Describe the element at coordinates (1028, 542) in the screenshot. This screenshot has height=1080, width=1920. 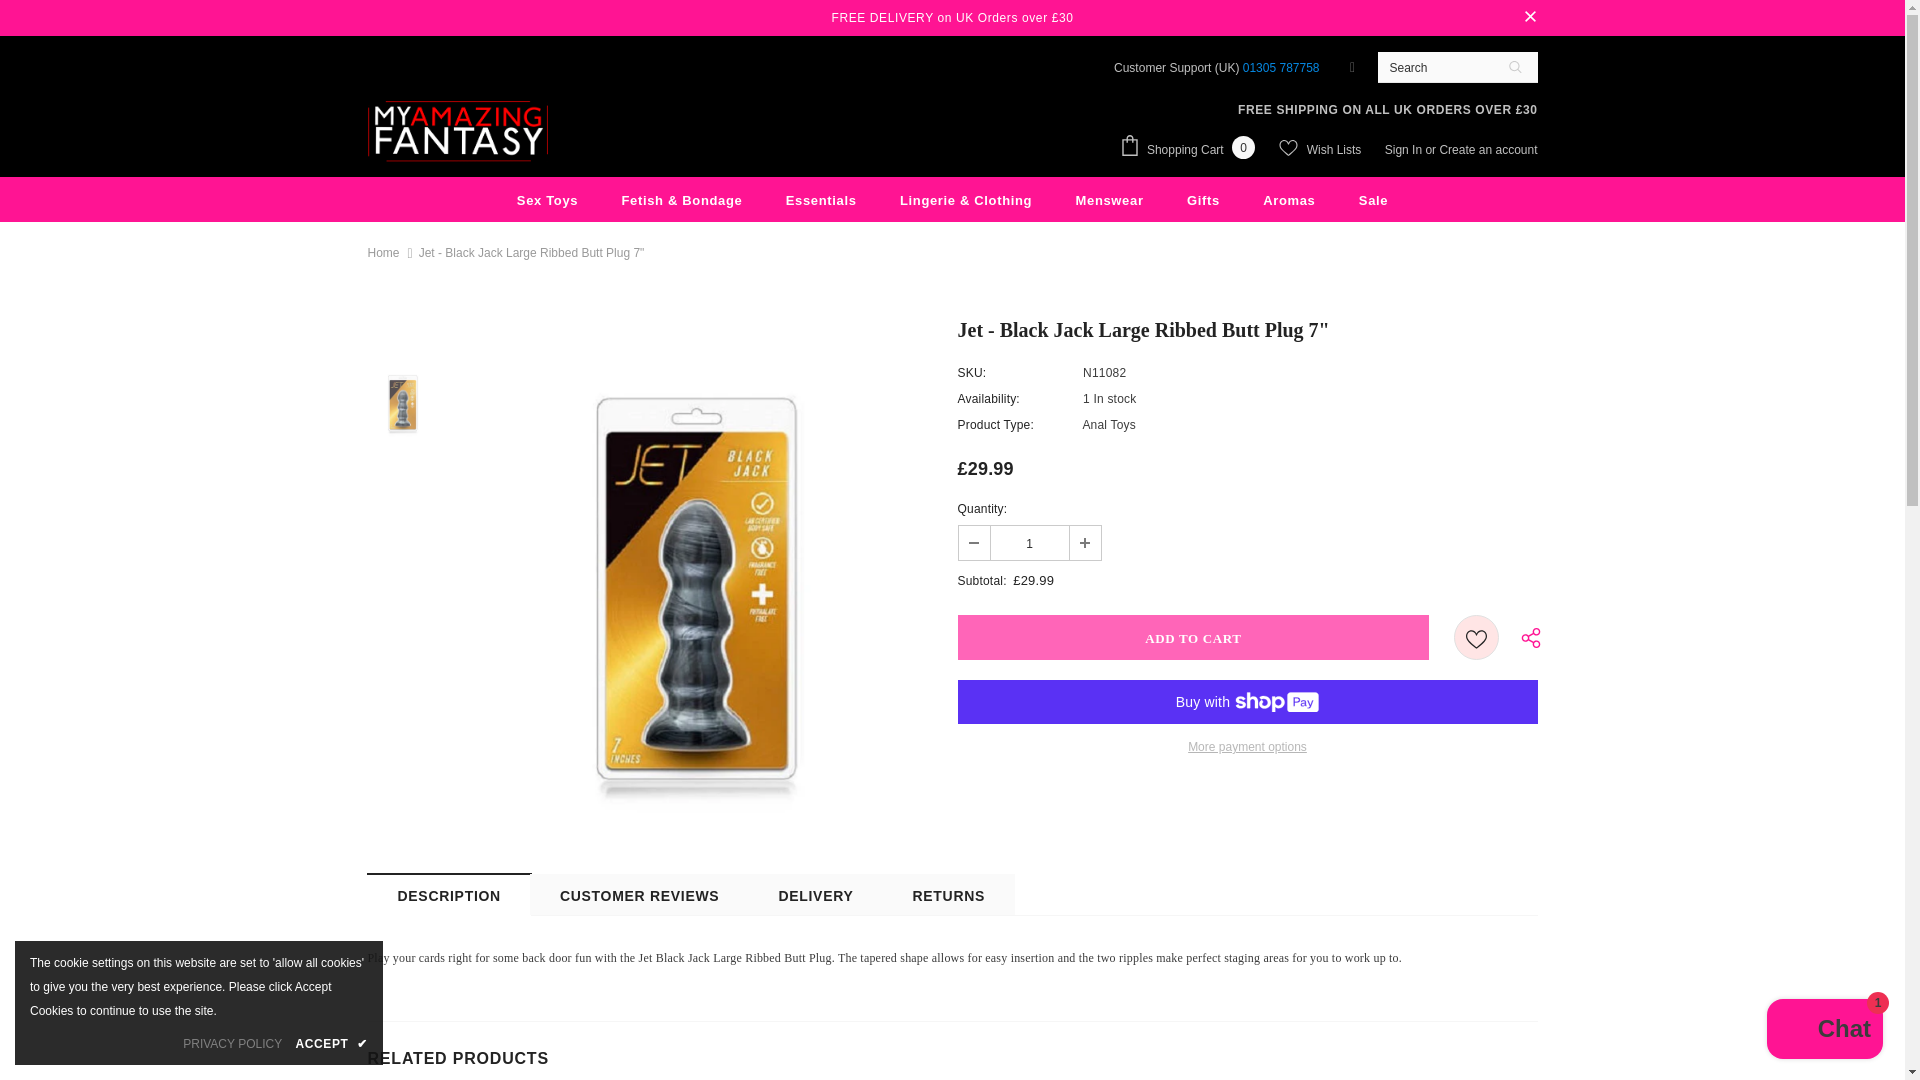
I see `1` at that location.